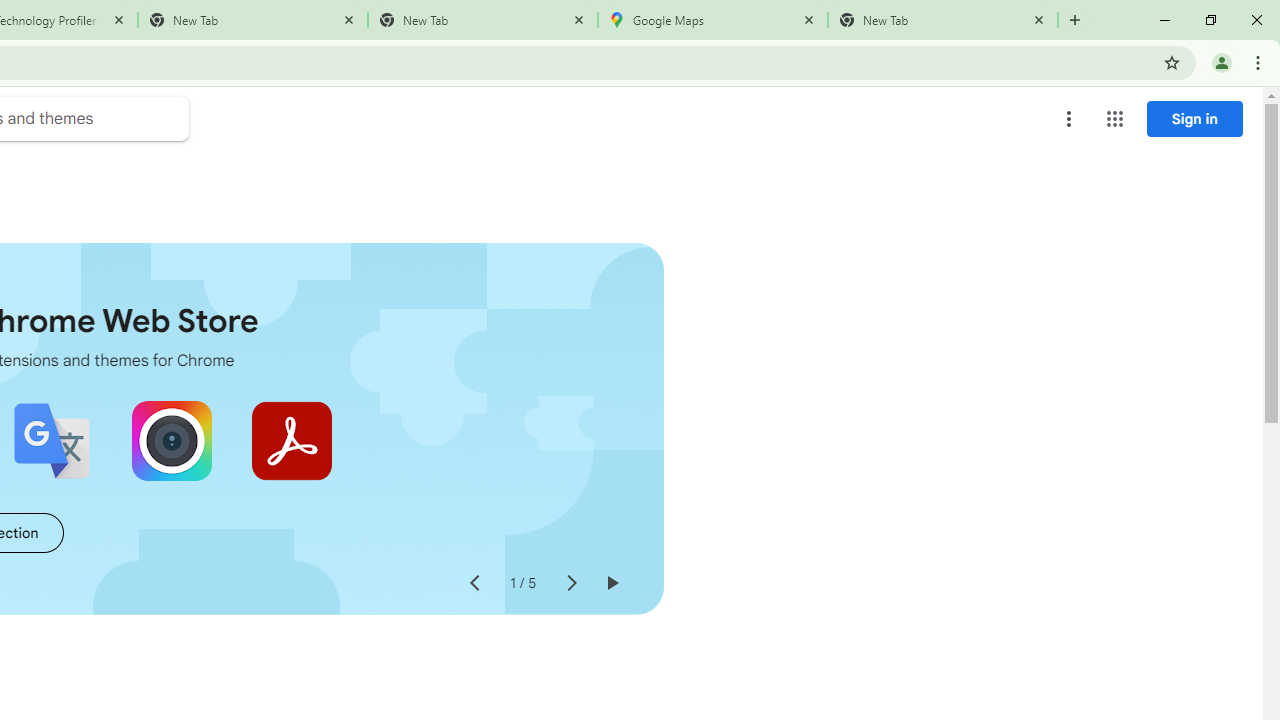 The image size is (1280, 720). What do you see at coordinates (292, 440) in the screenshot?
I see `Adobe Acrobat: PDF edit, convert, sign tools` at bounding box center [292, 440].